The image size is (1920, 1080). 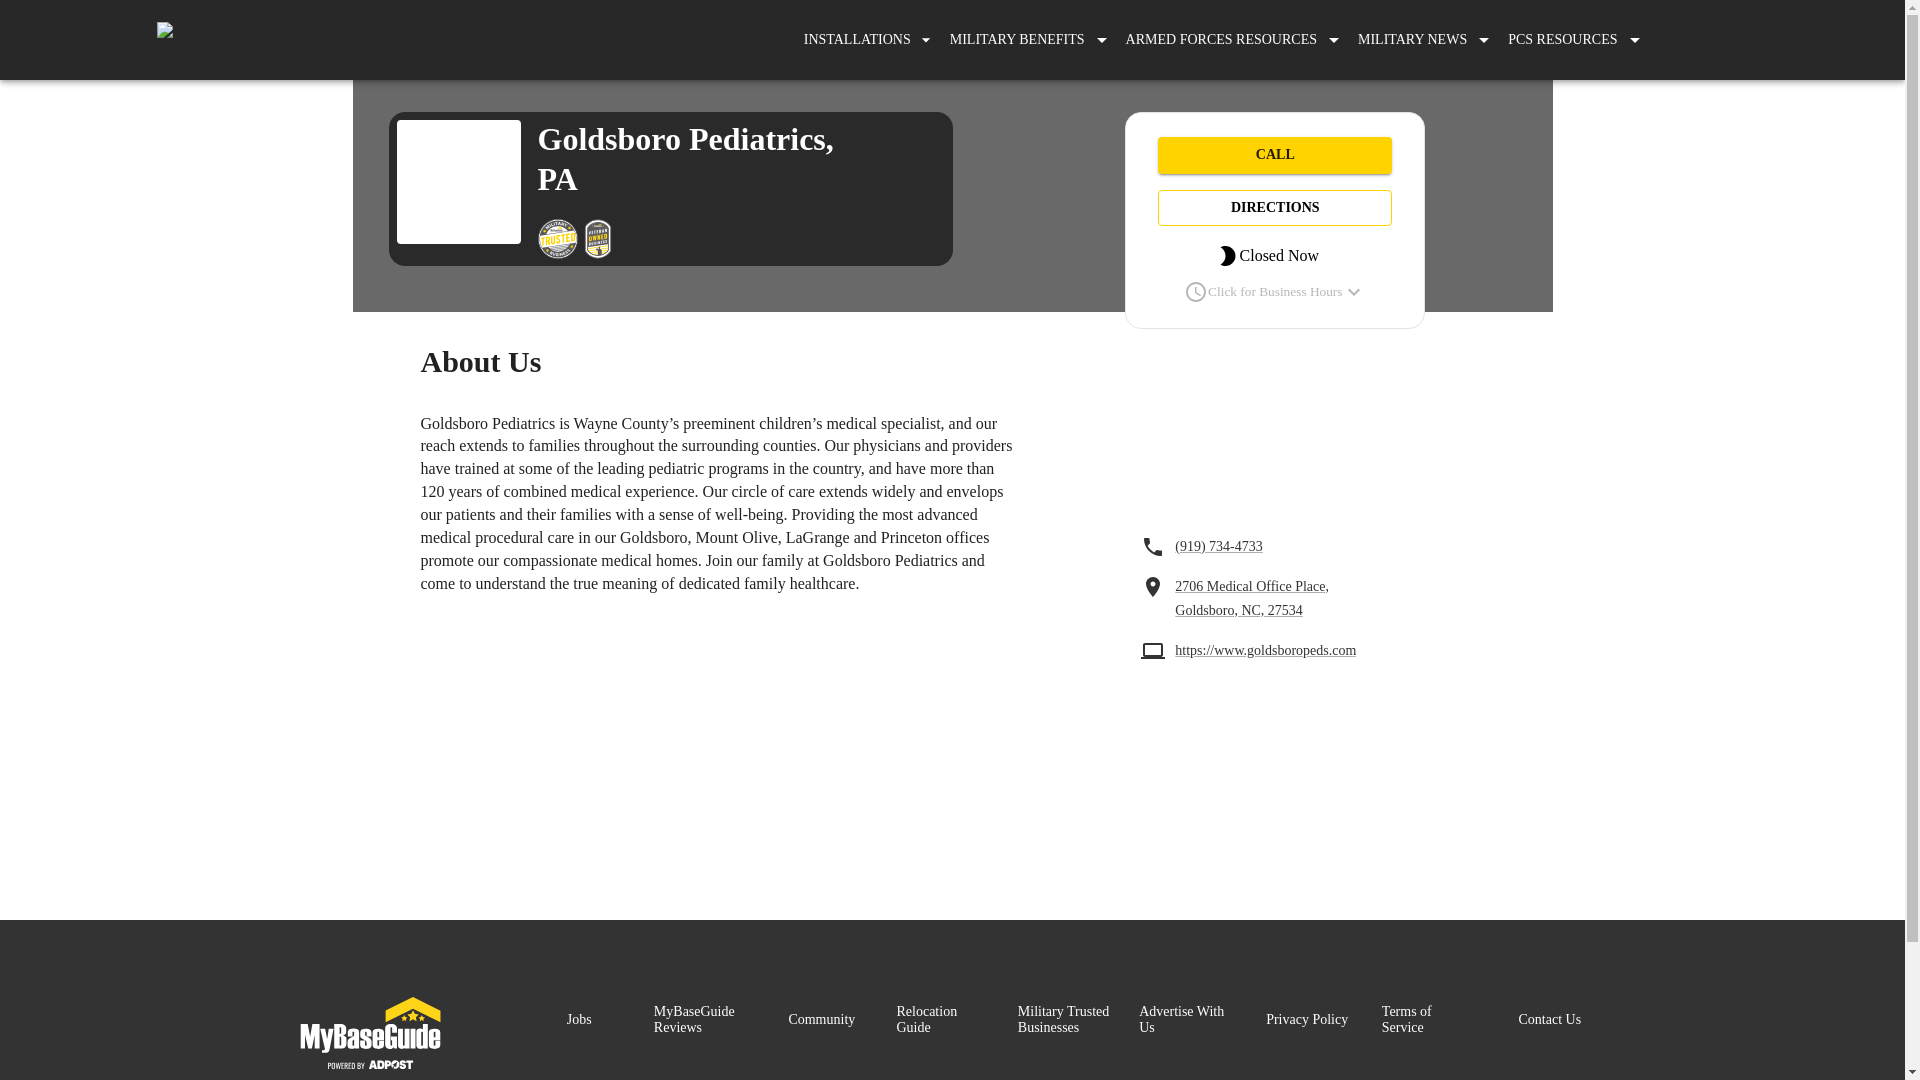 What do you see at coordinates (1258, 598) in the screenshot?
I see `2706 Medical Office Place, Goldsboro, NC, 27534` at bounding box center [1258, 598].